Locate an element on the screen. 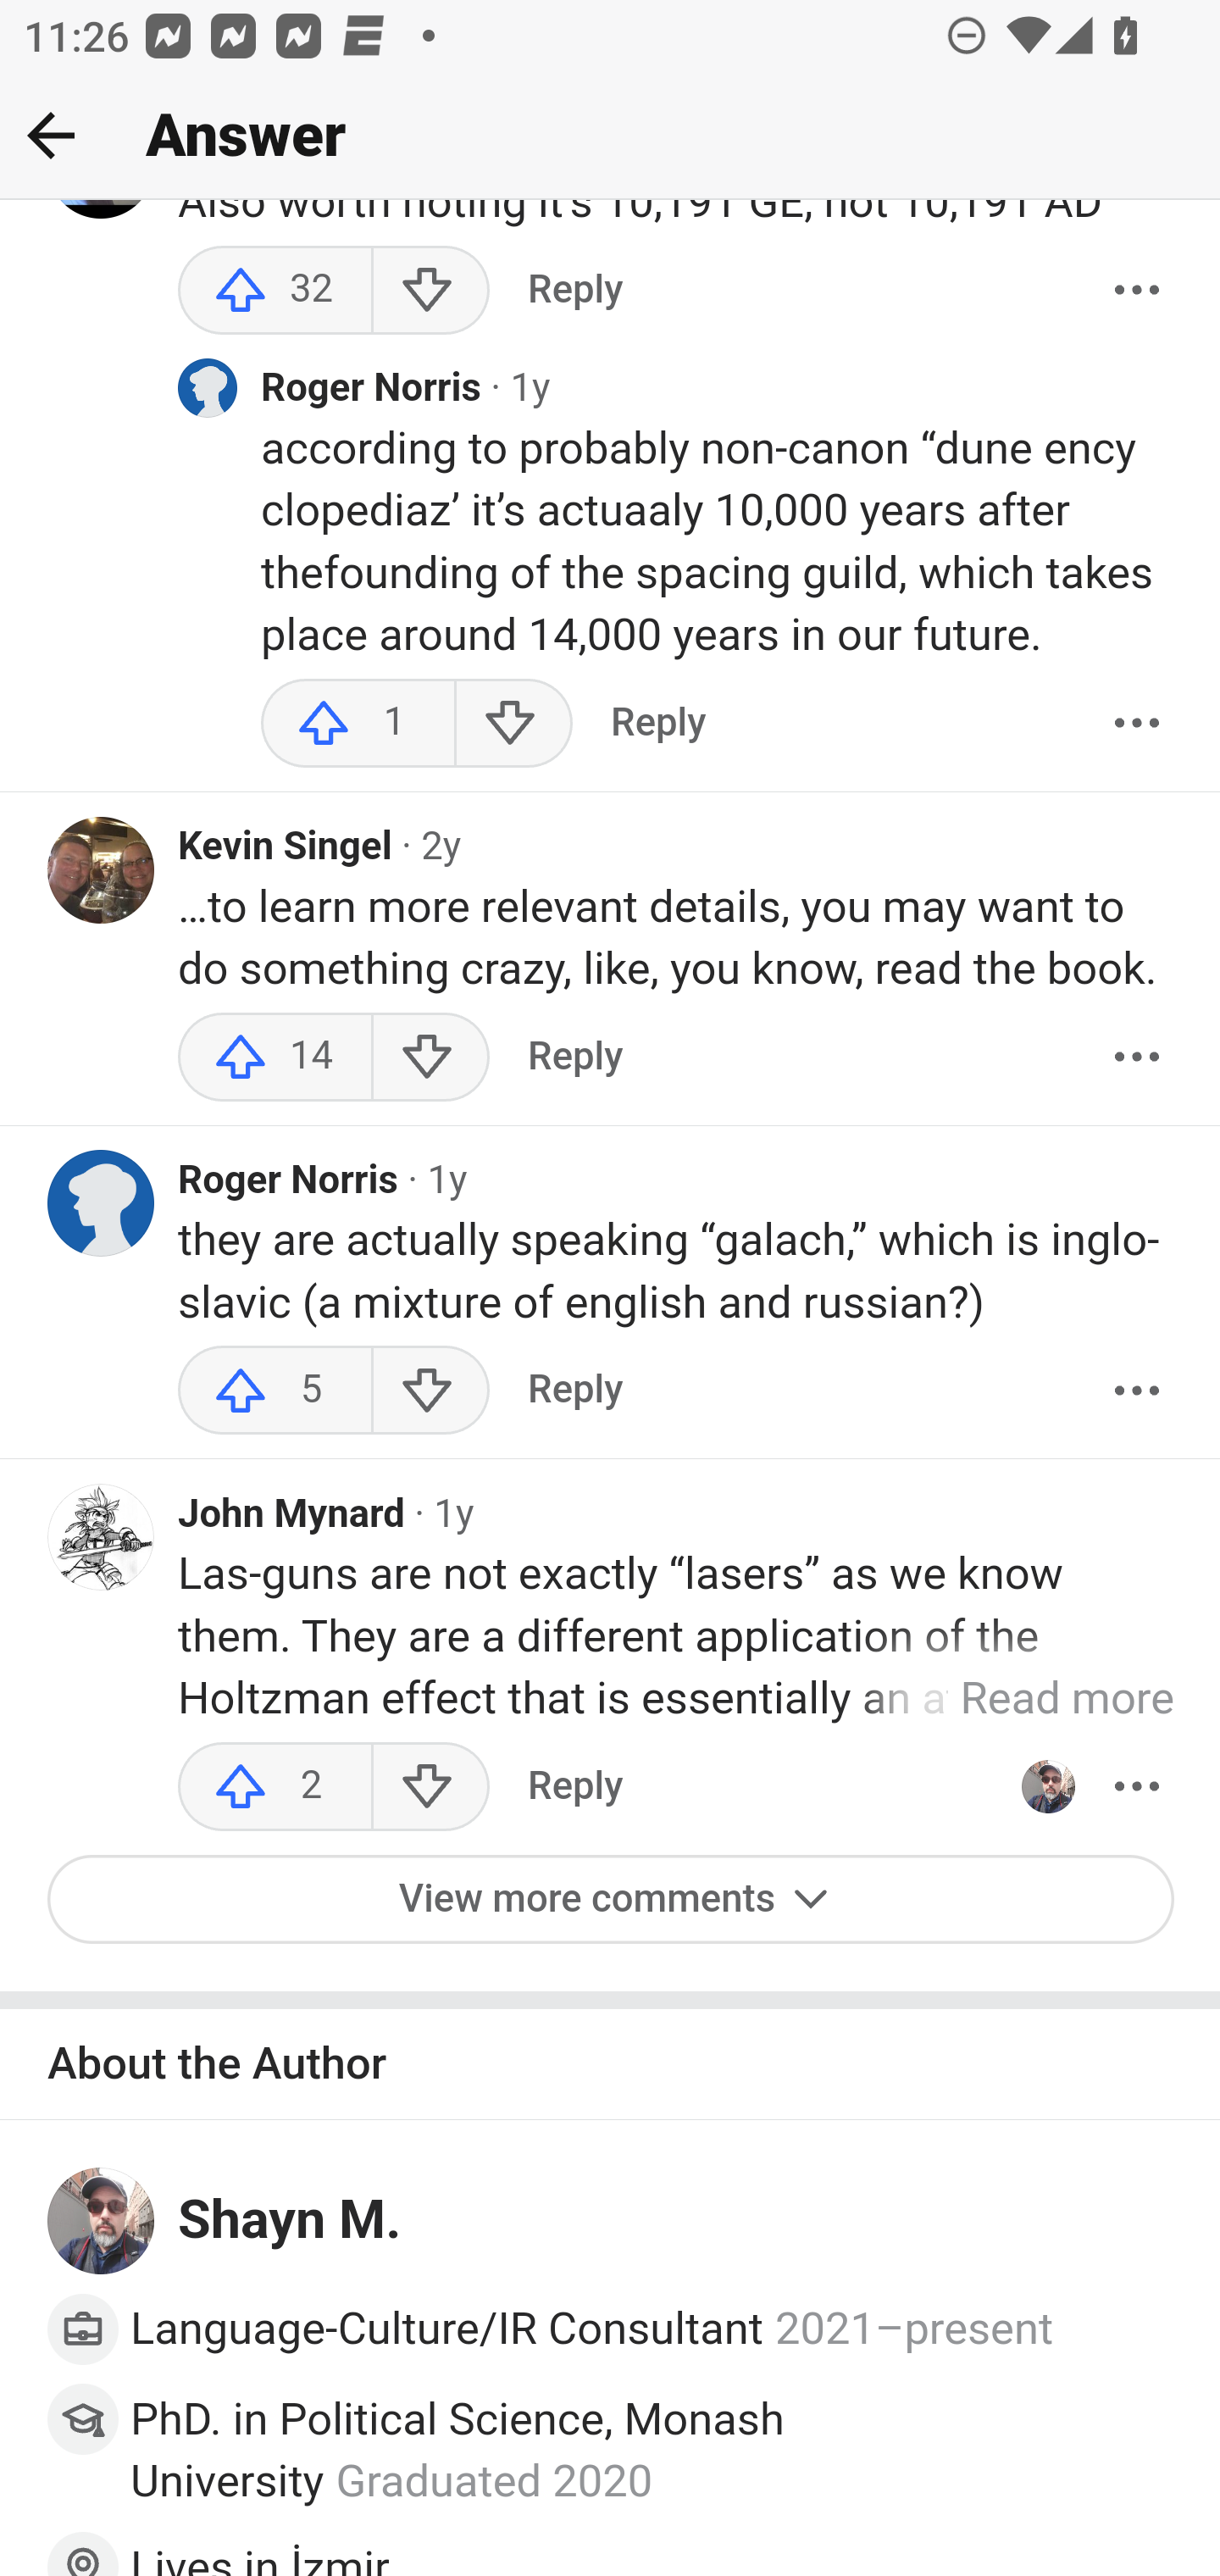 The height and width of the screenshot is (2576, 1220). Downvote is located at coordinates (430, 291).